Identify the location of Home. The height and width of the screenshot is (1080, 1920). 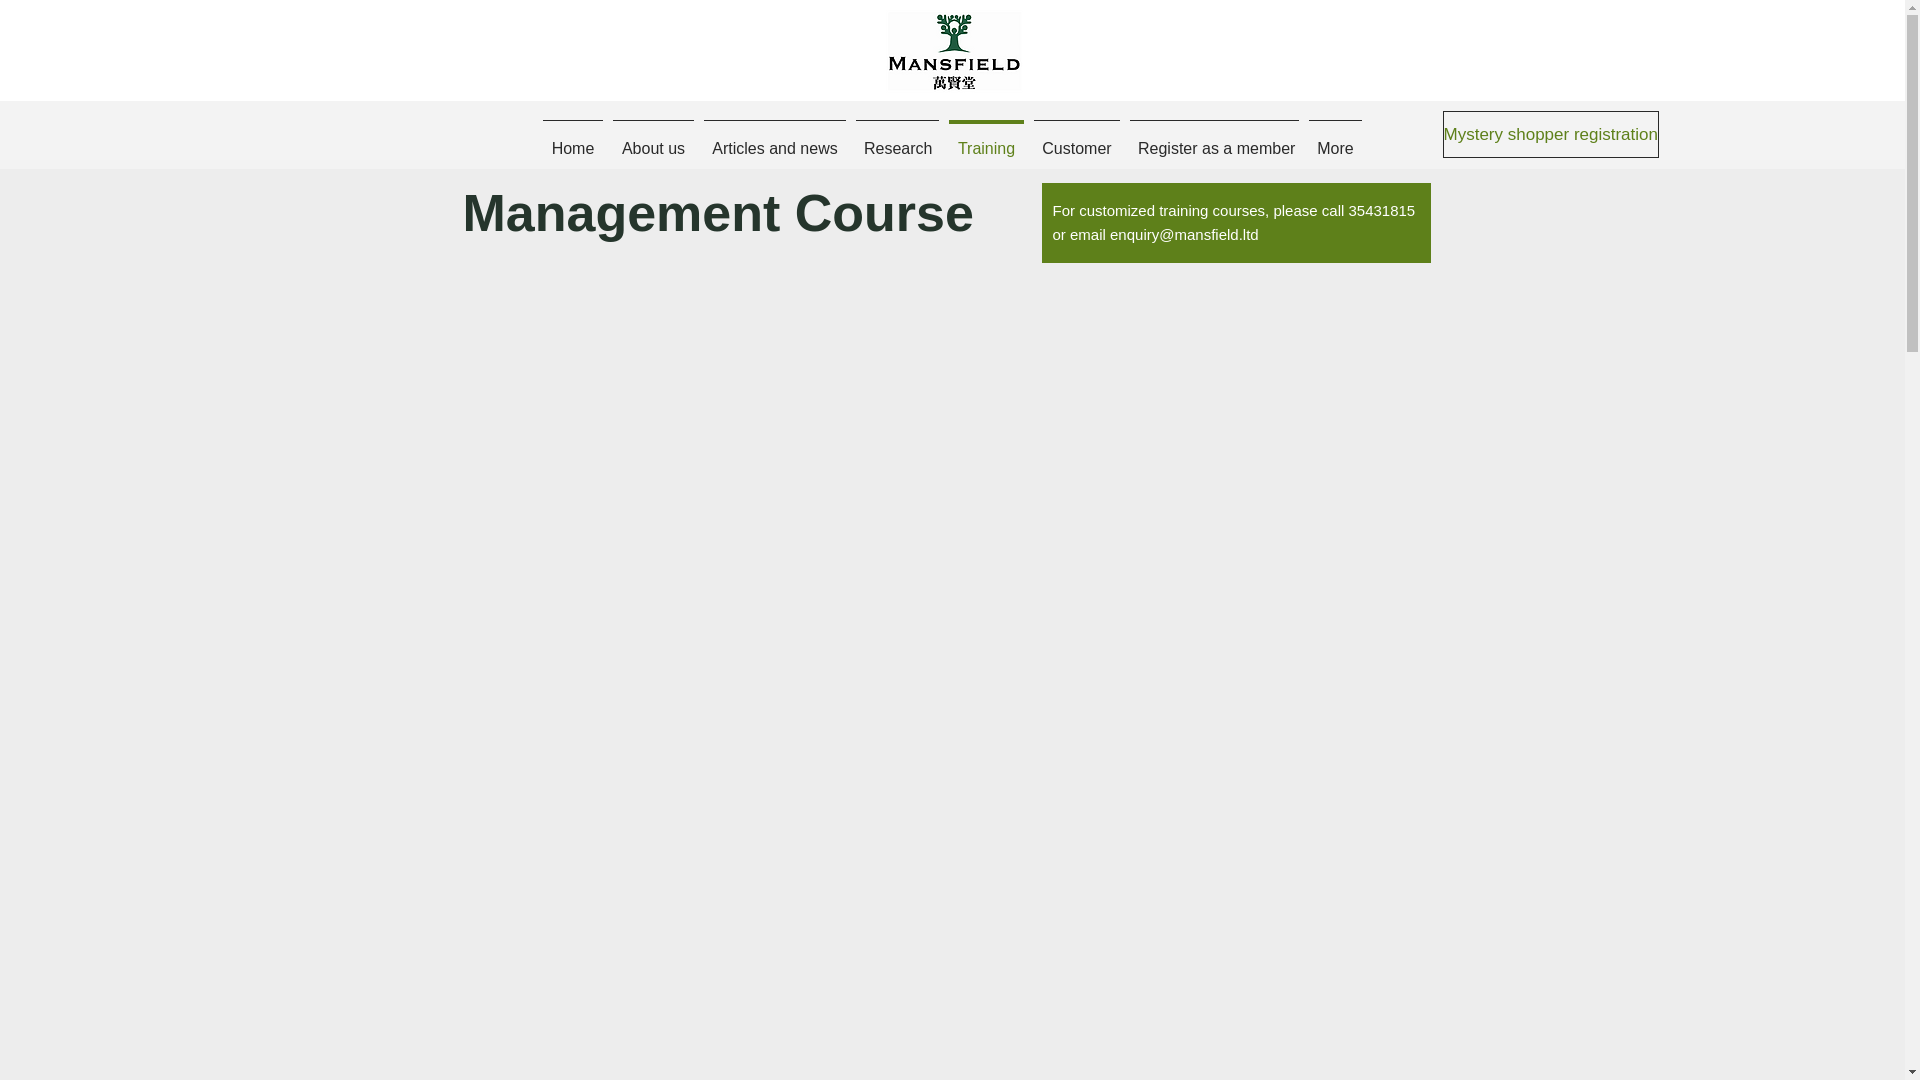
(572, 139).